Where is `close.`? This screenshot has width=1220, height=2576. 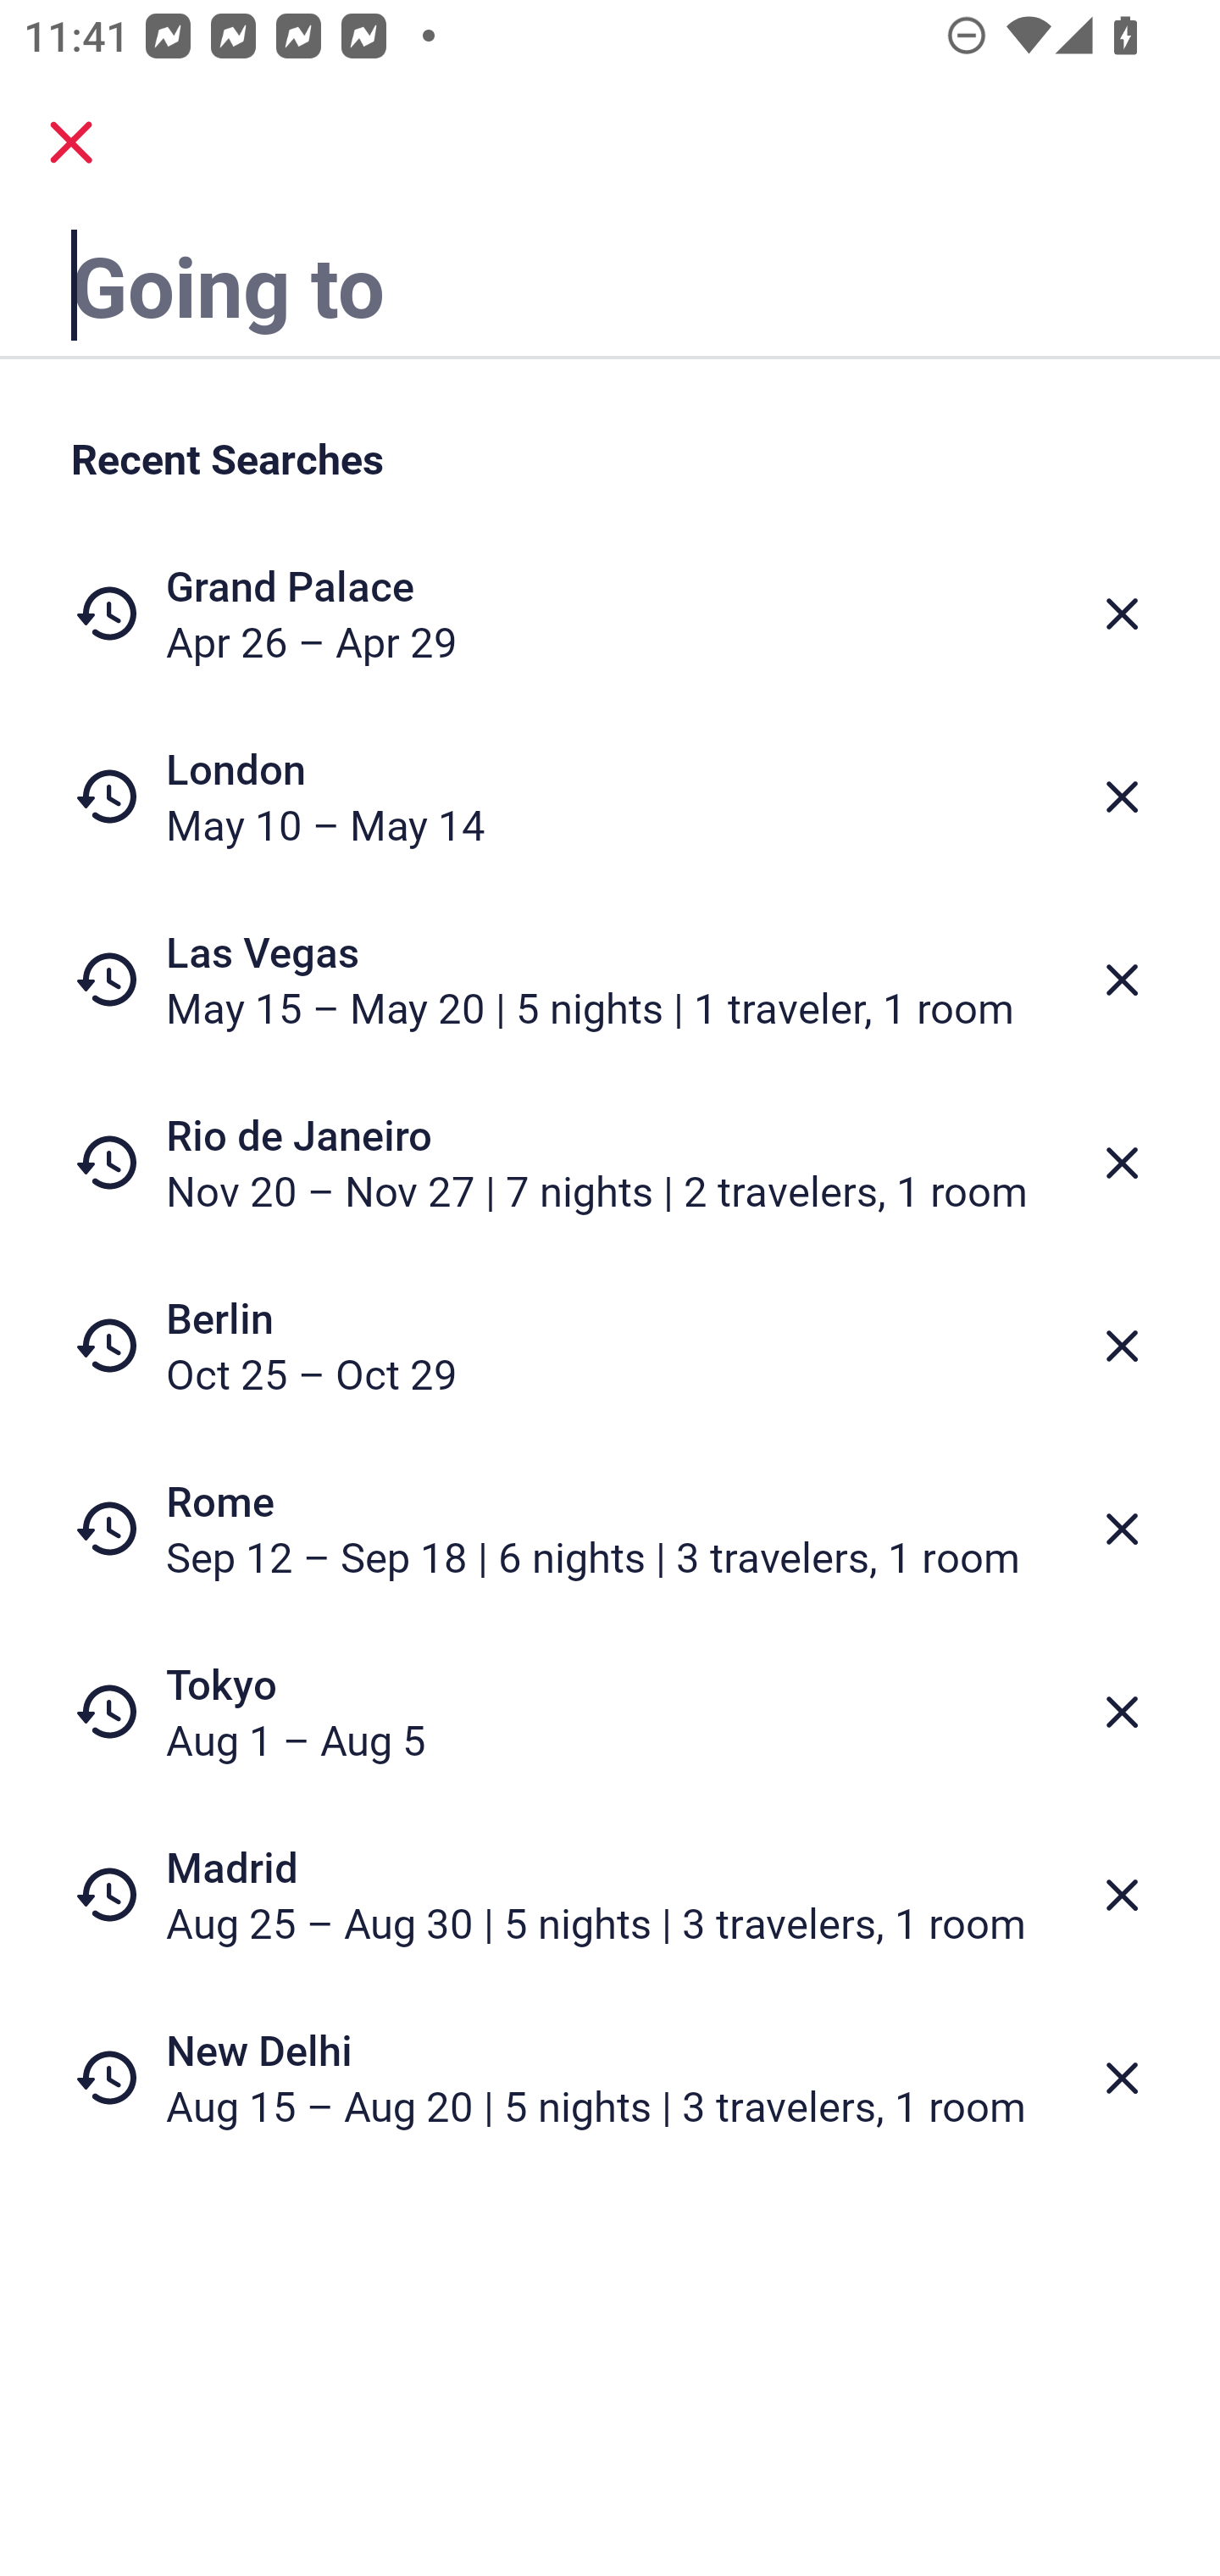 close. is located at coordinates (71, 142).